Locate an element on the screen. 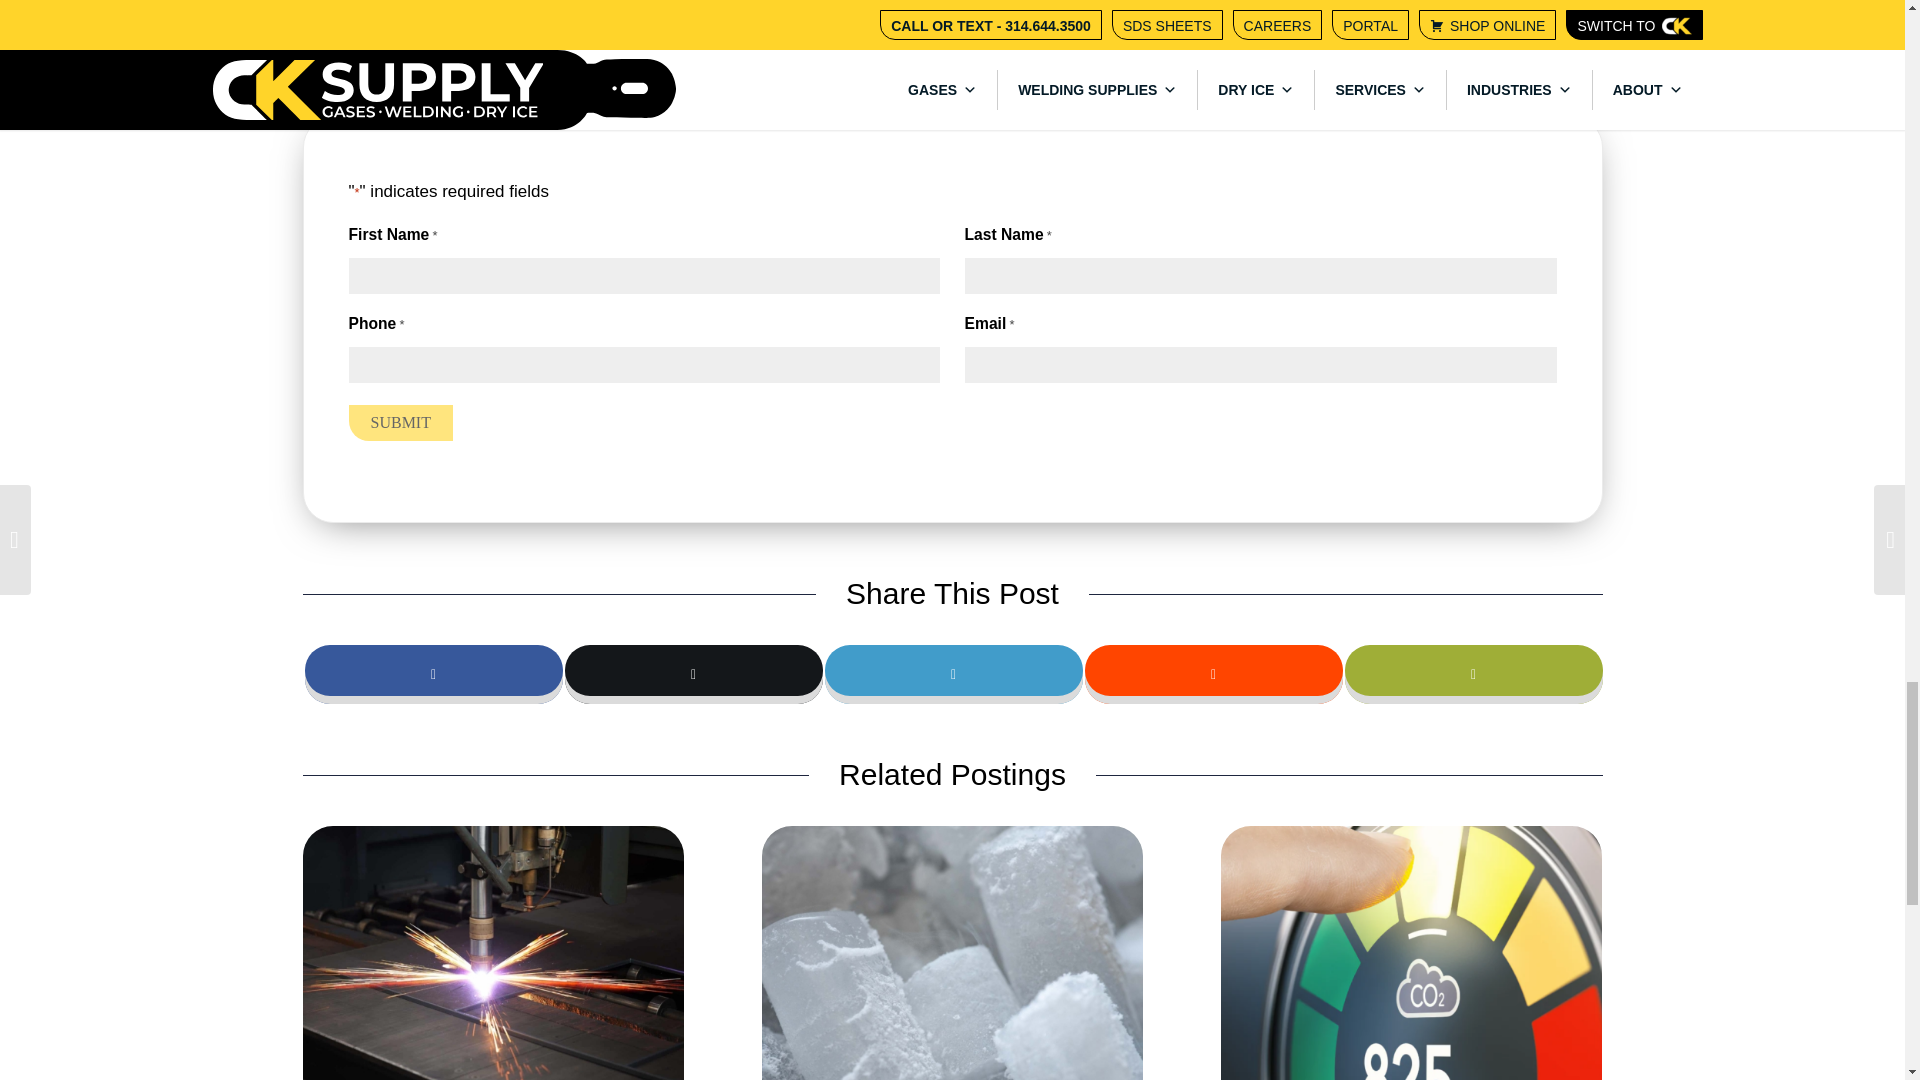 Image resolution: width=1920 pixels, height=1080 pixels. How to Extend the Life of Your Plasma Consumables is located at coordinates (492, 953).